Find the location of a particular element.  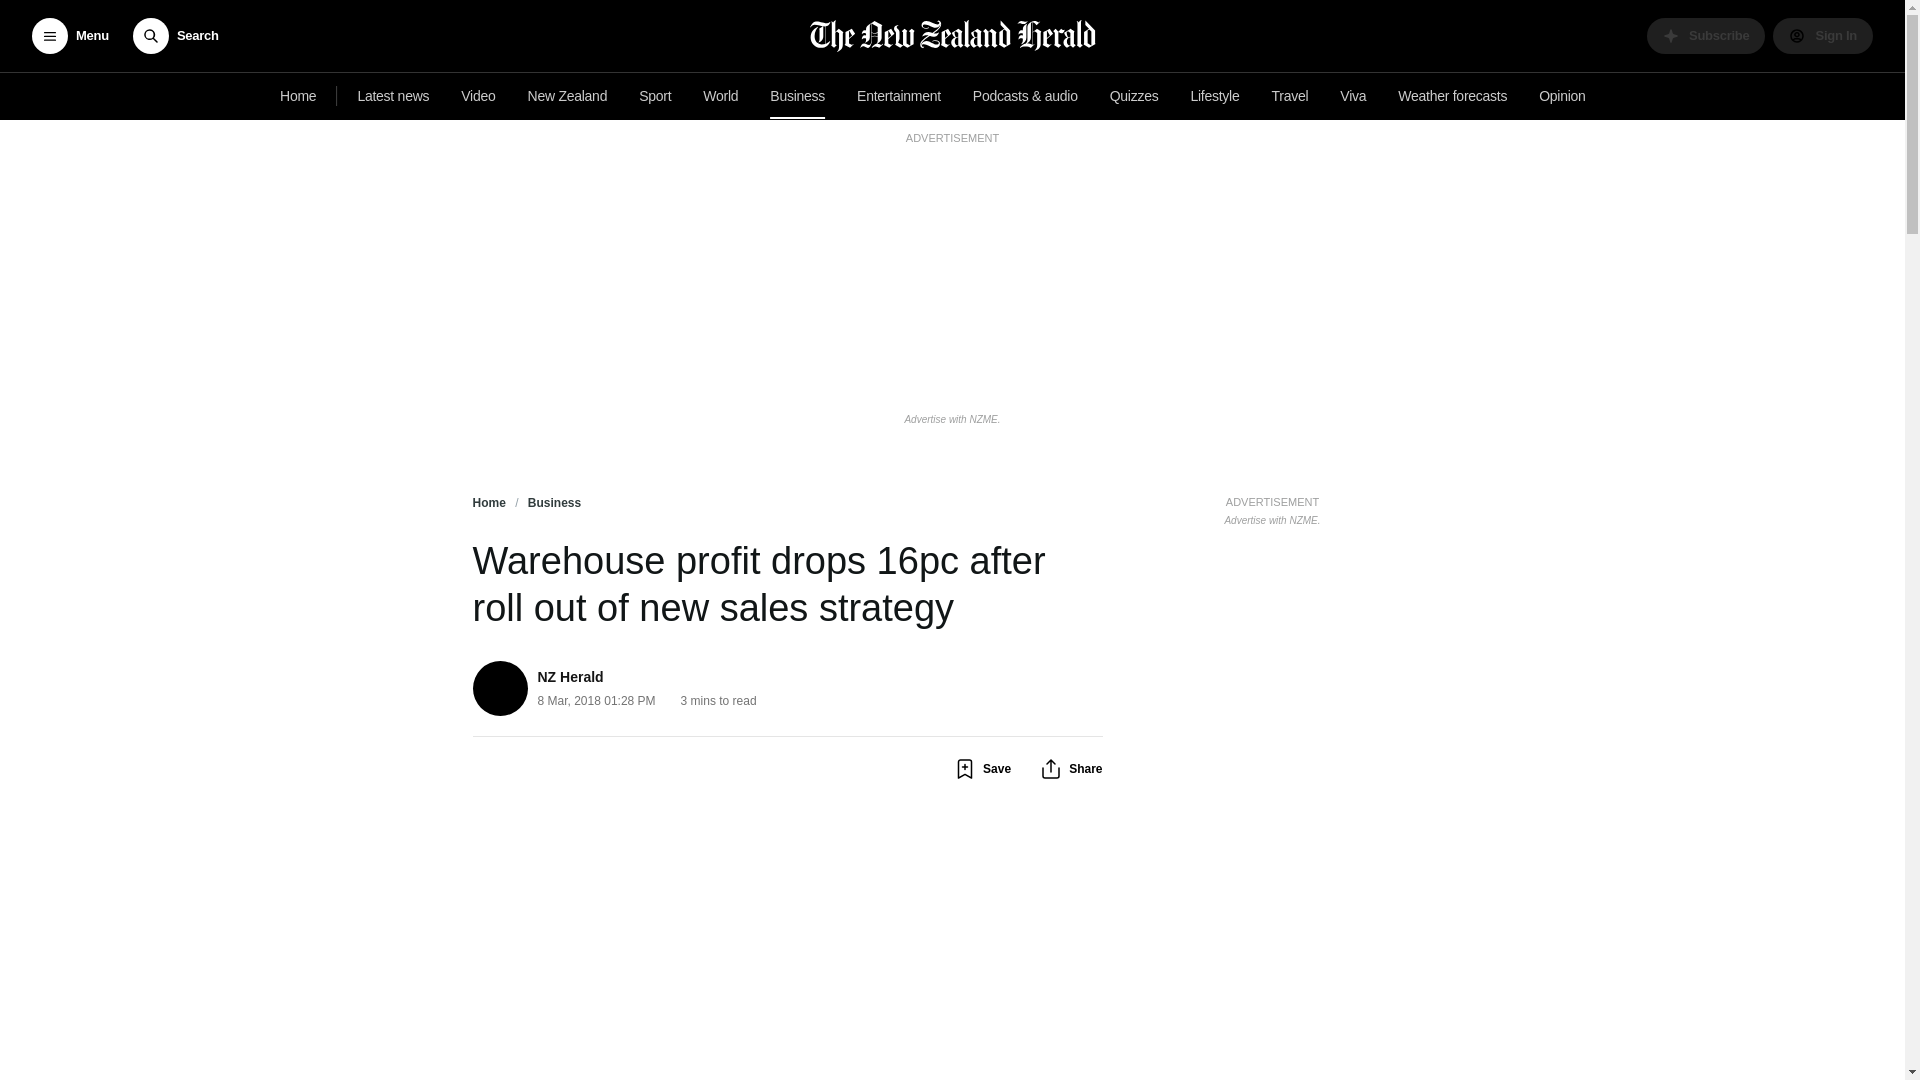

Business is located at coordinates (798, 96).